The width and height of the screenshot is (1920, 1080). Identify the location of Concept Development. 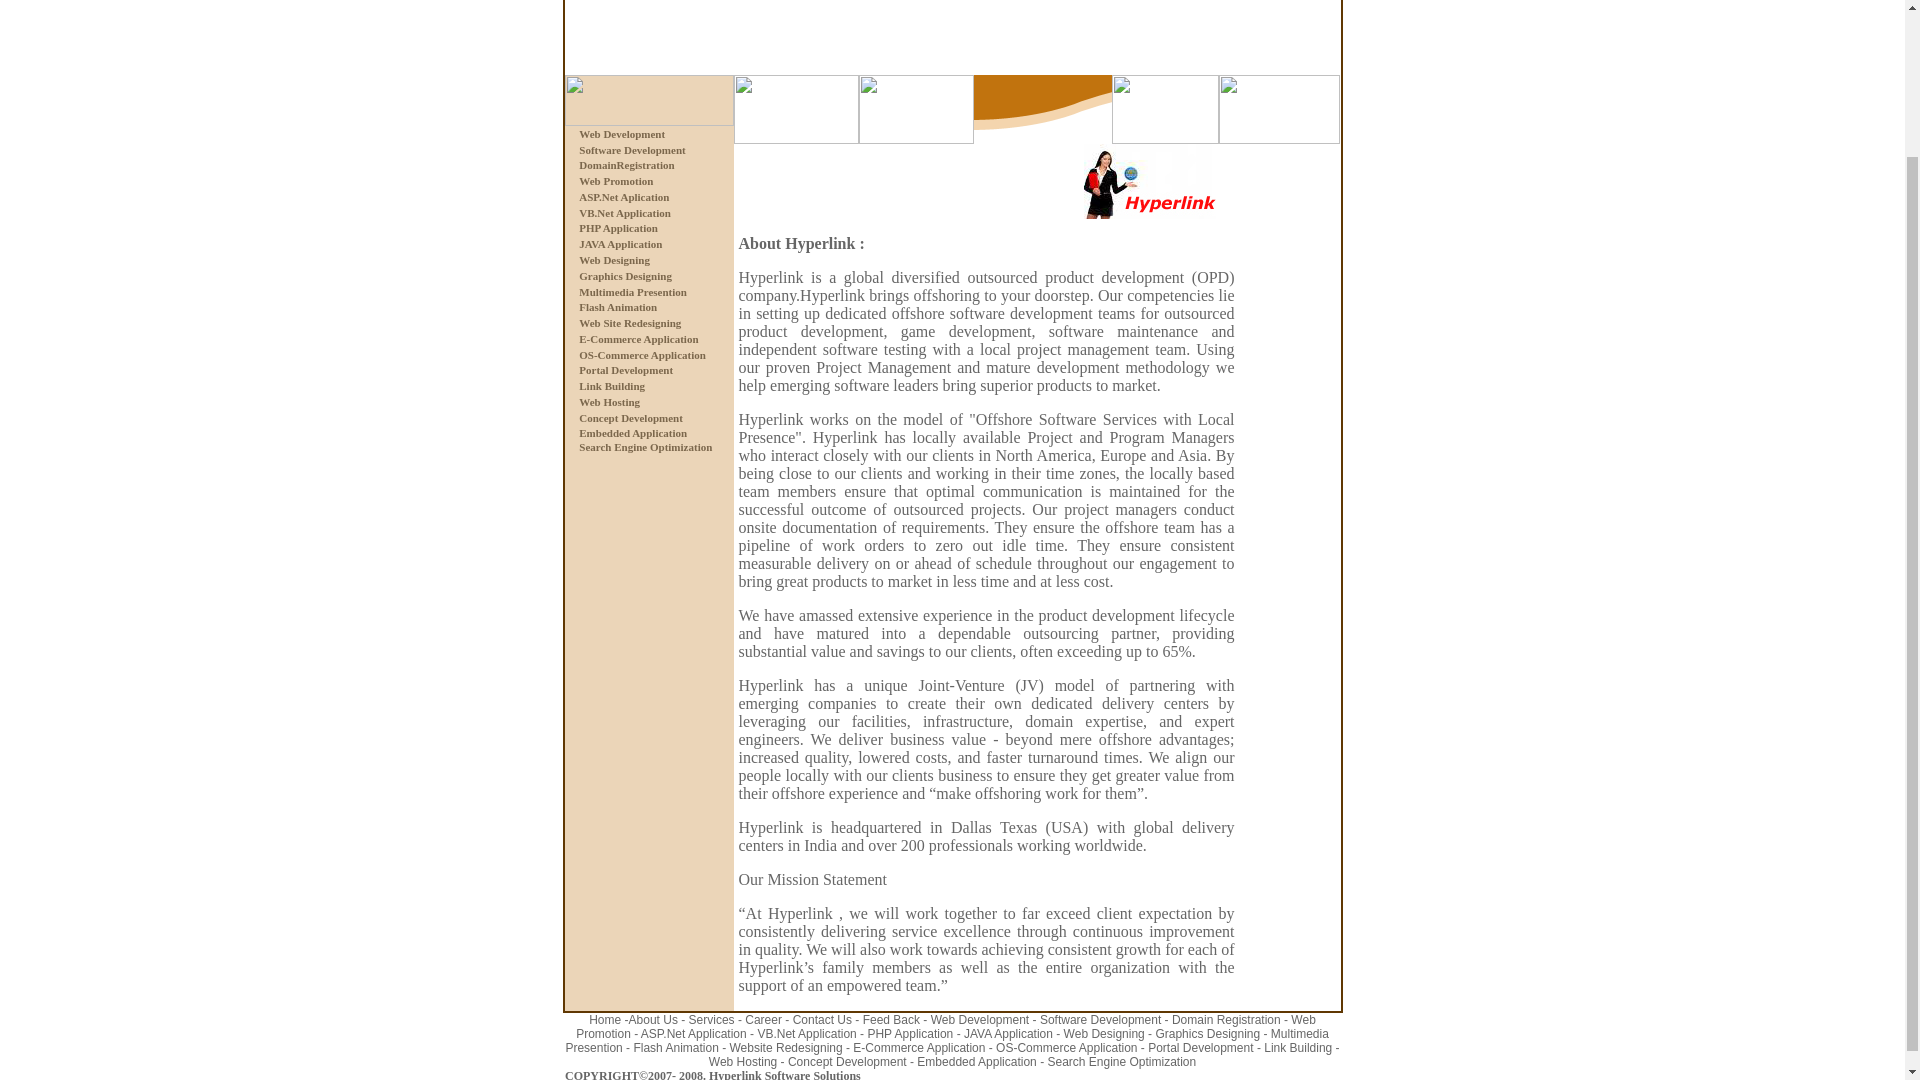
(631, 418).